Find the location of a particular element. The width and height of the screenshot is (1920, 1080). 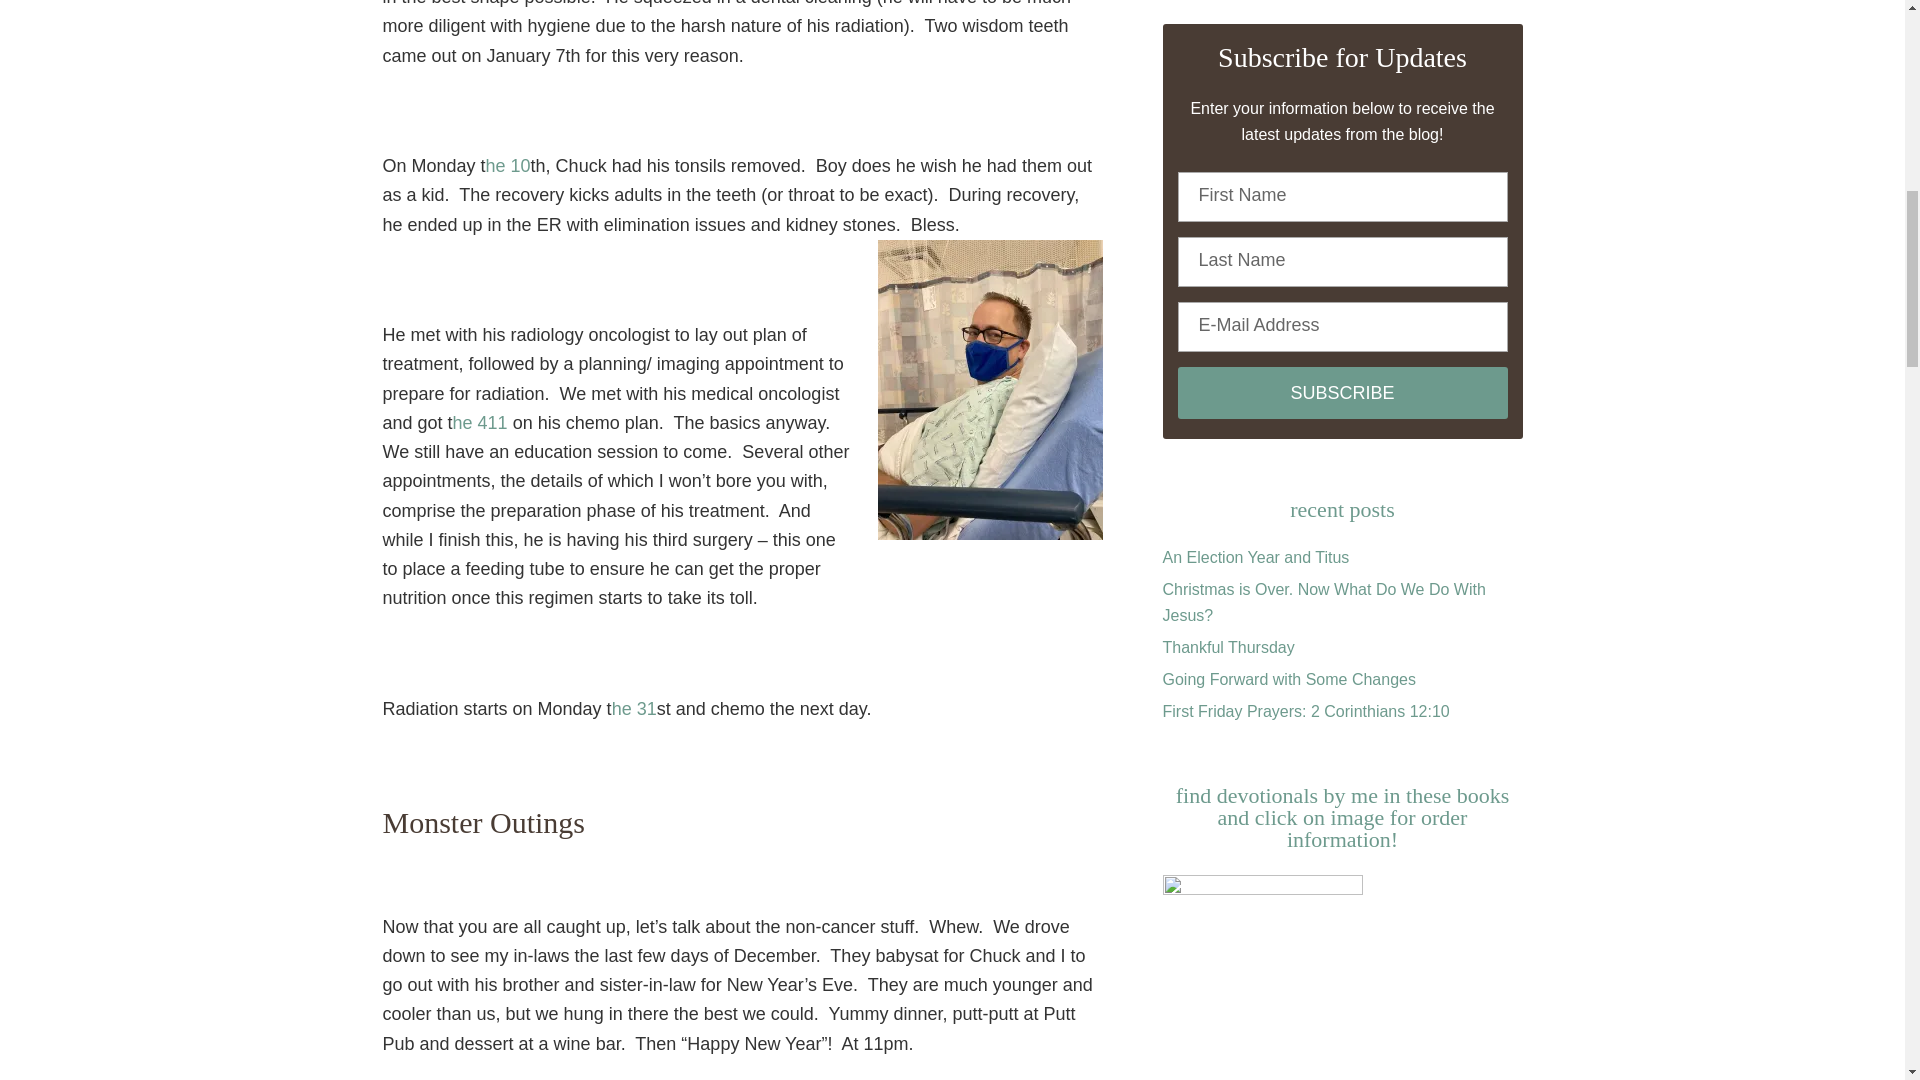

he 31 is located at coordinates (634, 708).